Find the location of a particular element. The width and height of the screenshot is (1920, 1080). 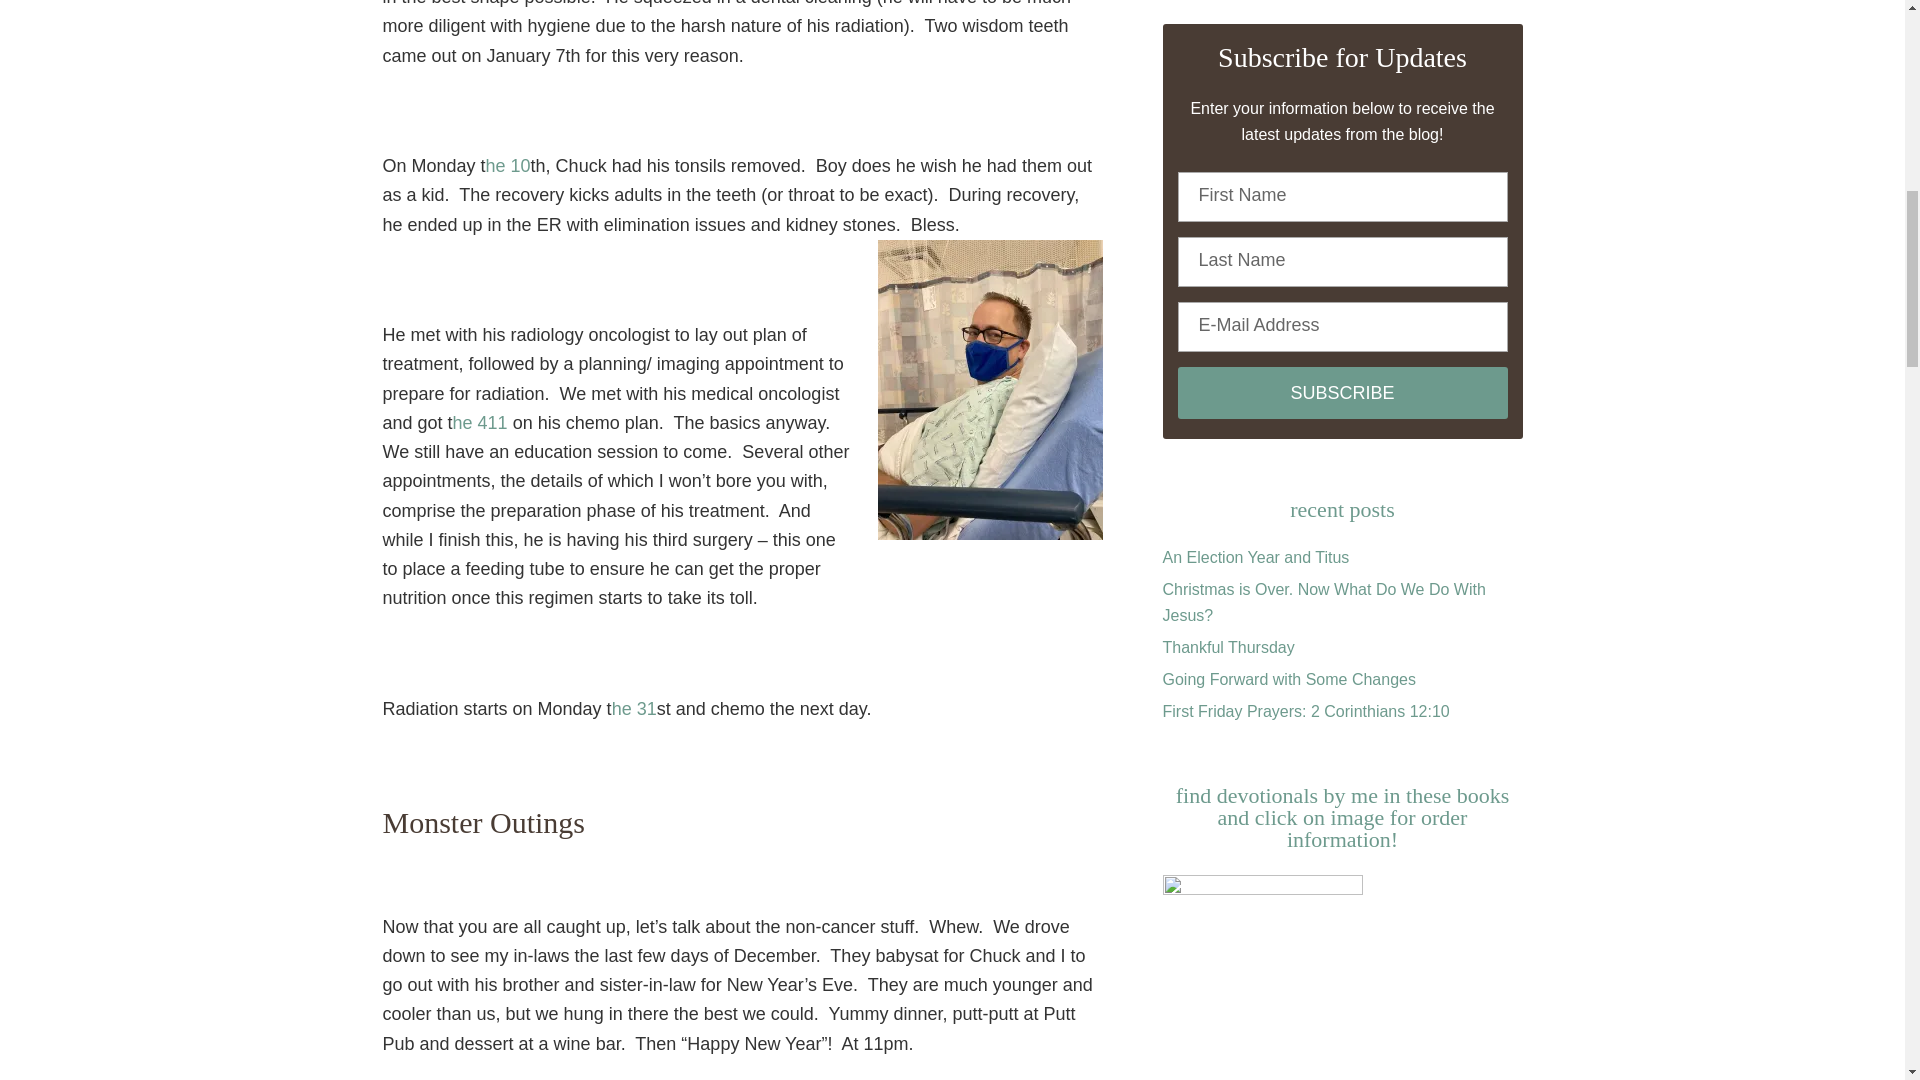

he 31 is located at coordinates (634, 708).